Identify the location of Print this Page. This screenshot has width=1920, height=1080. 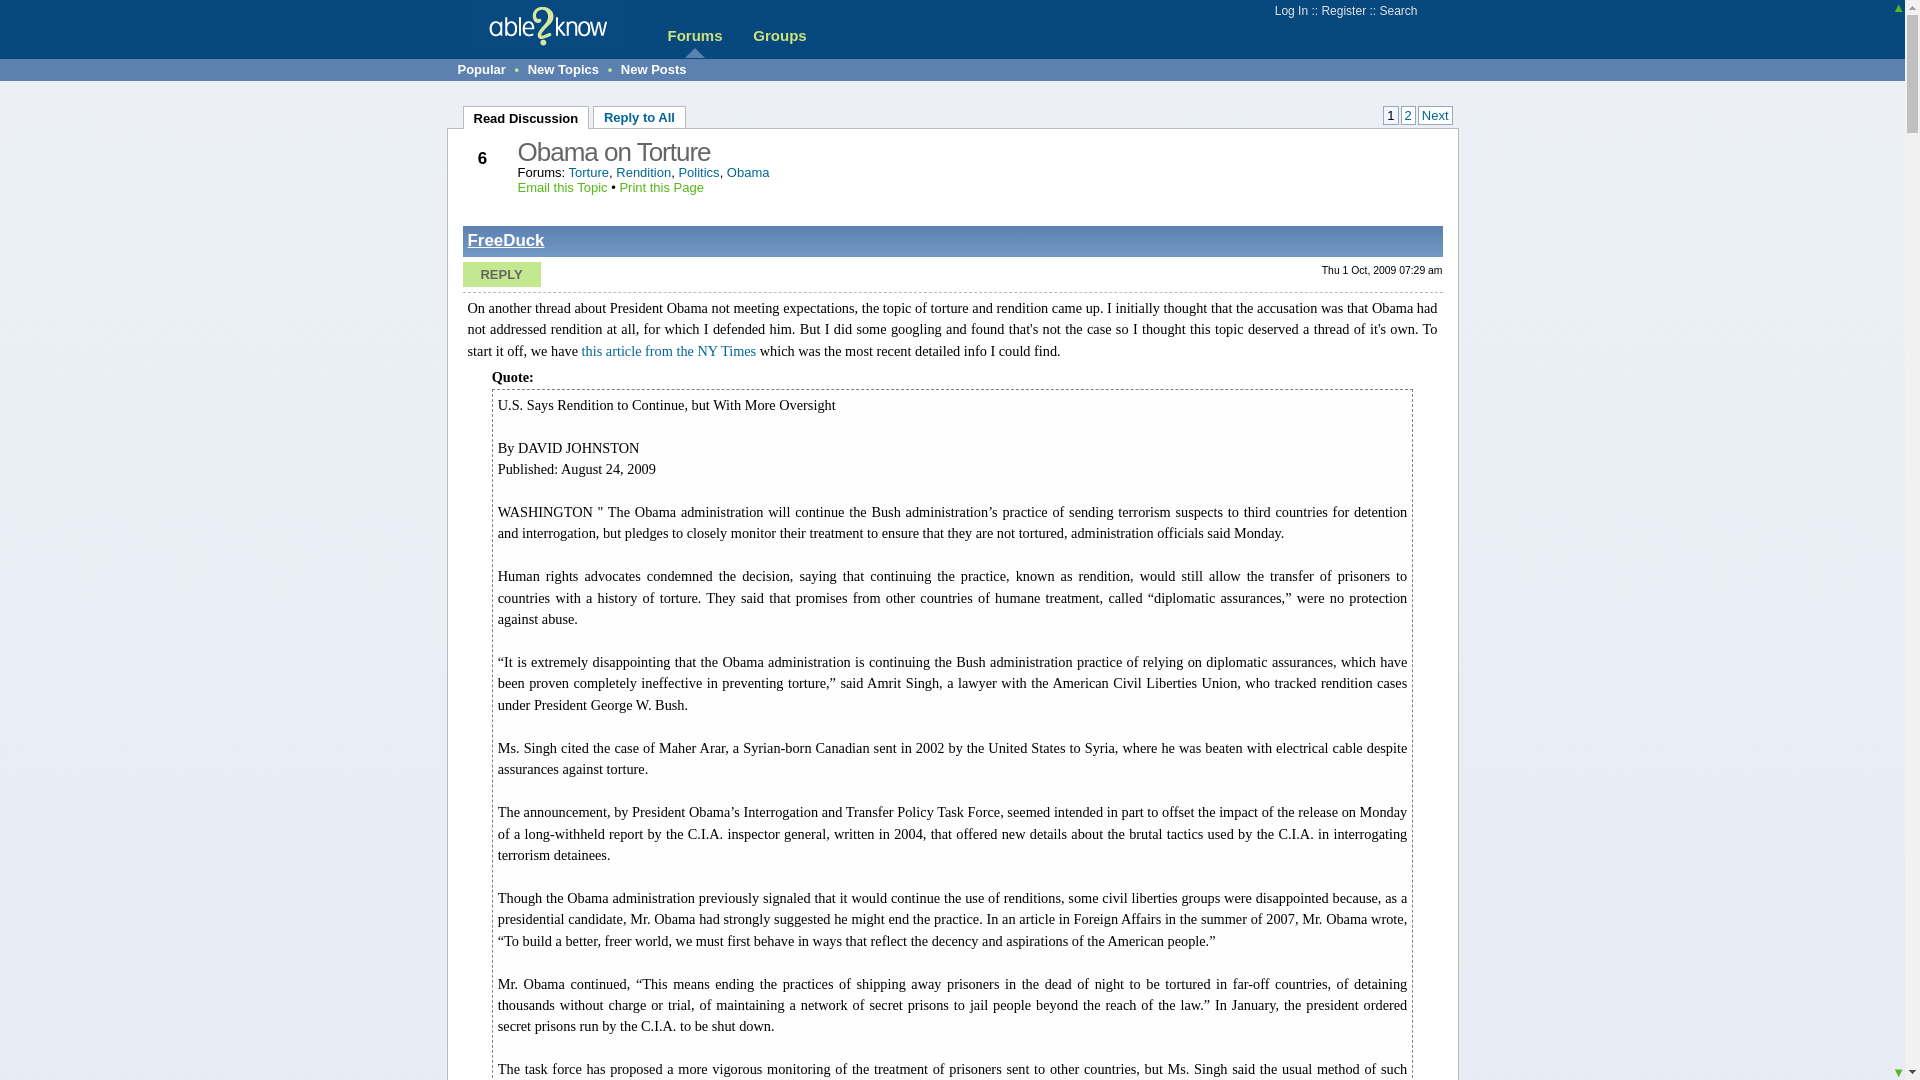
(661, 188).